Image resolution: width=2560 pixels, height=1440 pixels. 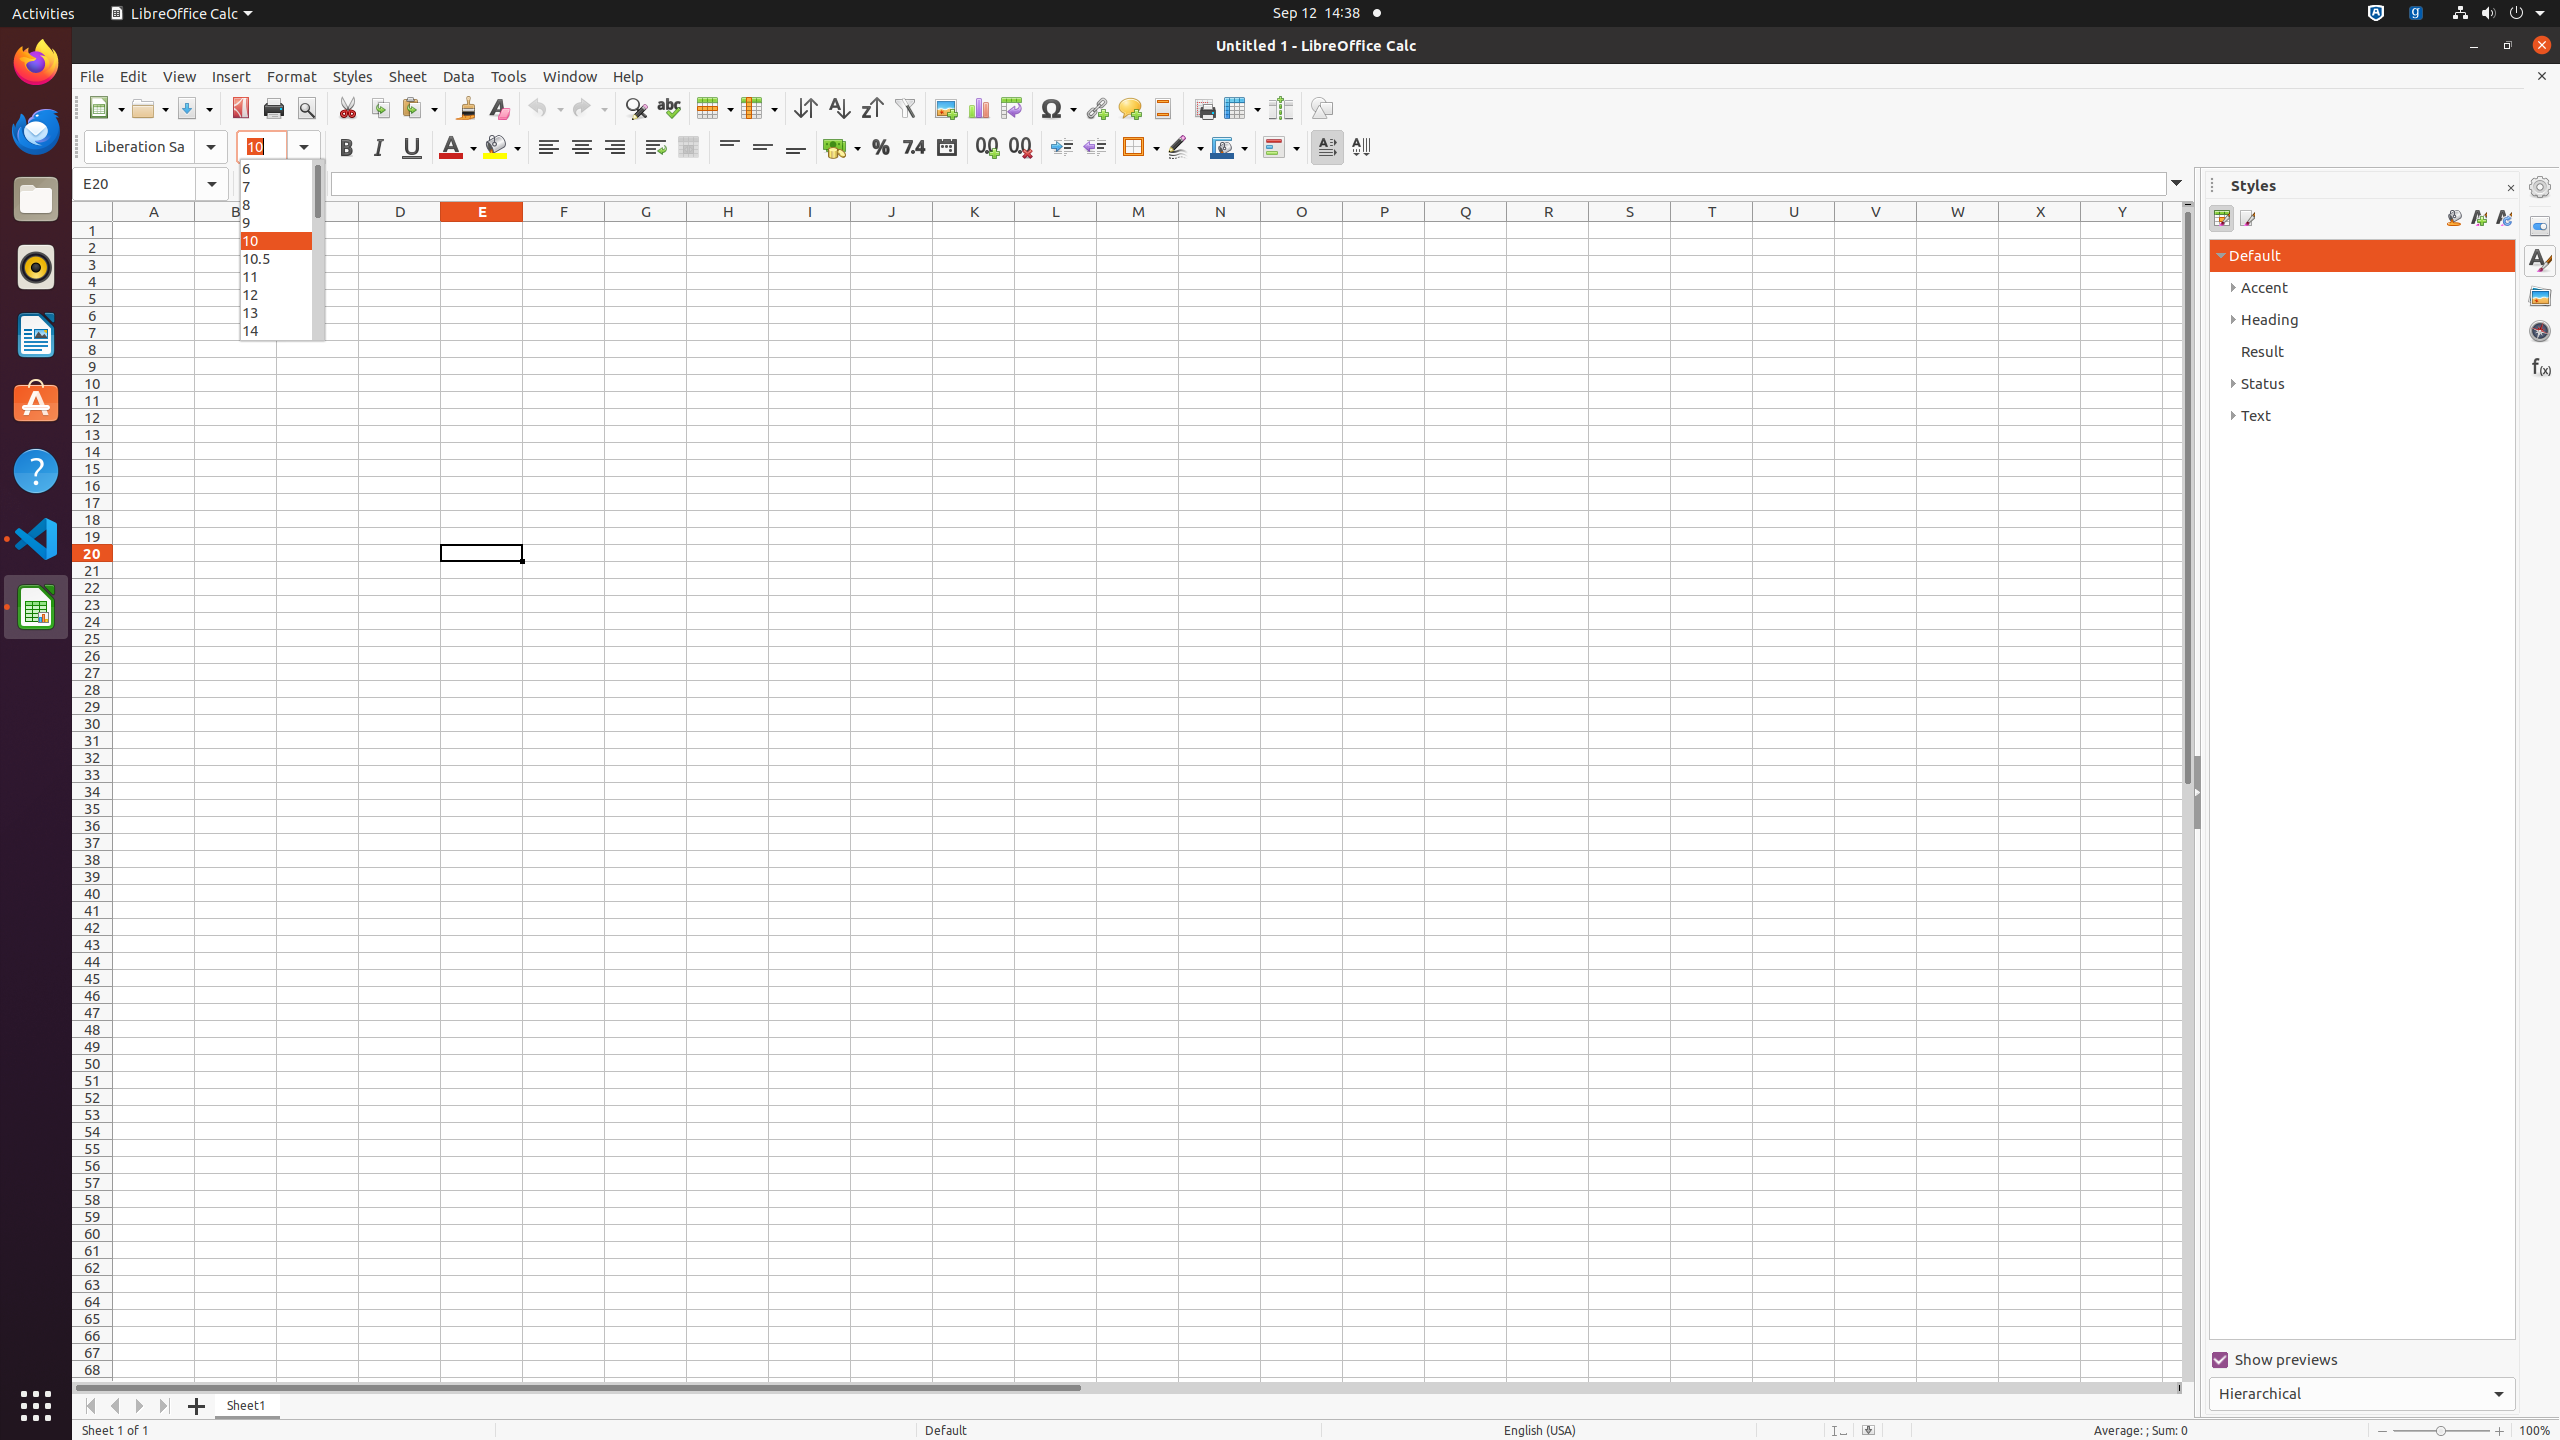 What do you see at coordinates (274, 108) in the screenshot?
I see `Print` at bounding box center [274, 108].